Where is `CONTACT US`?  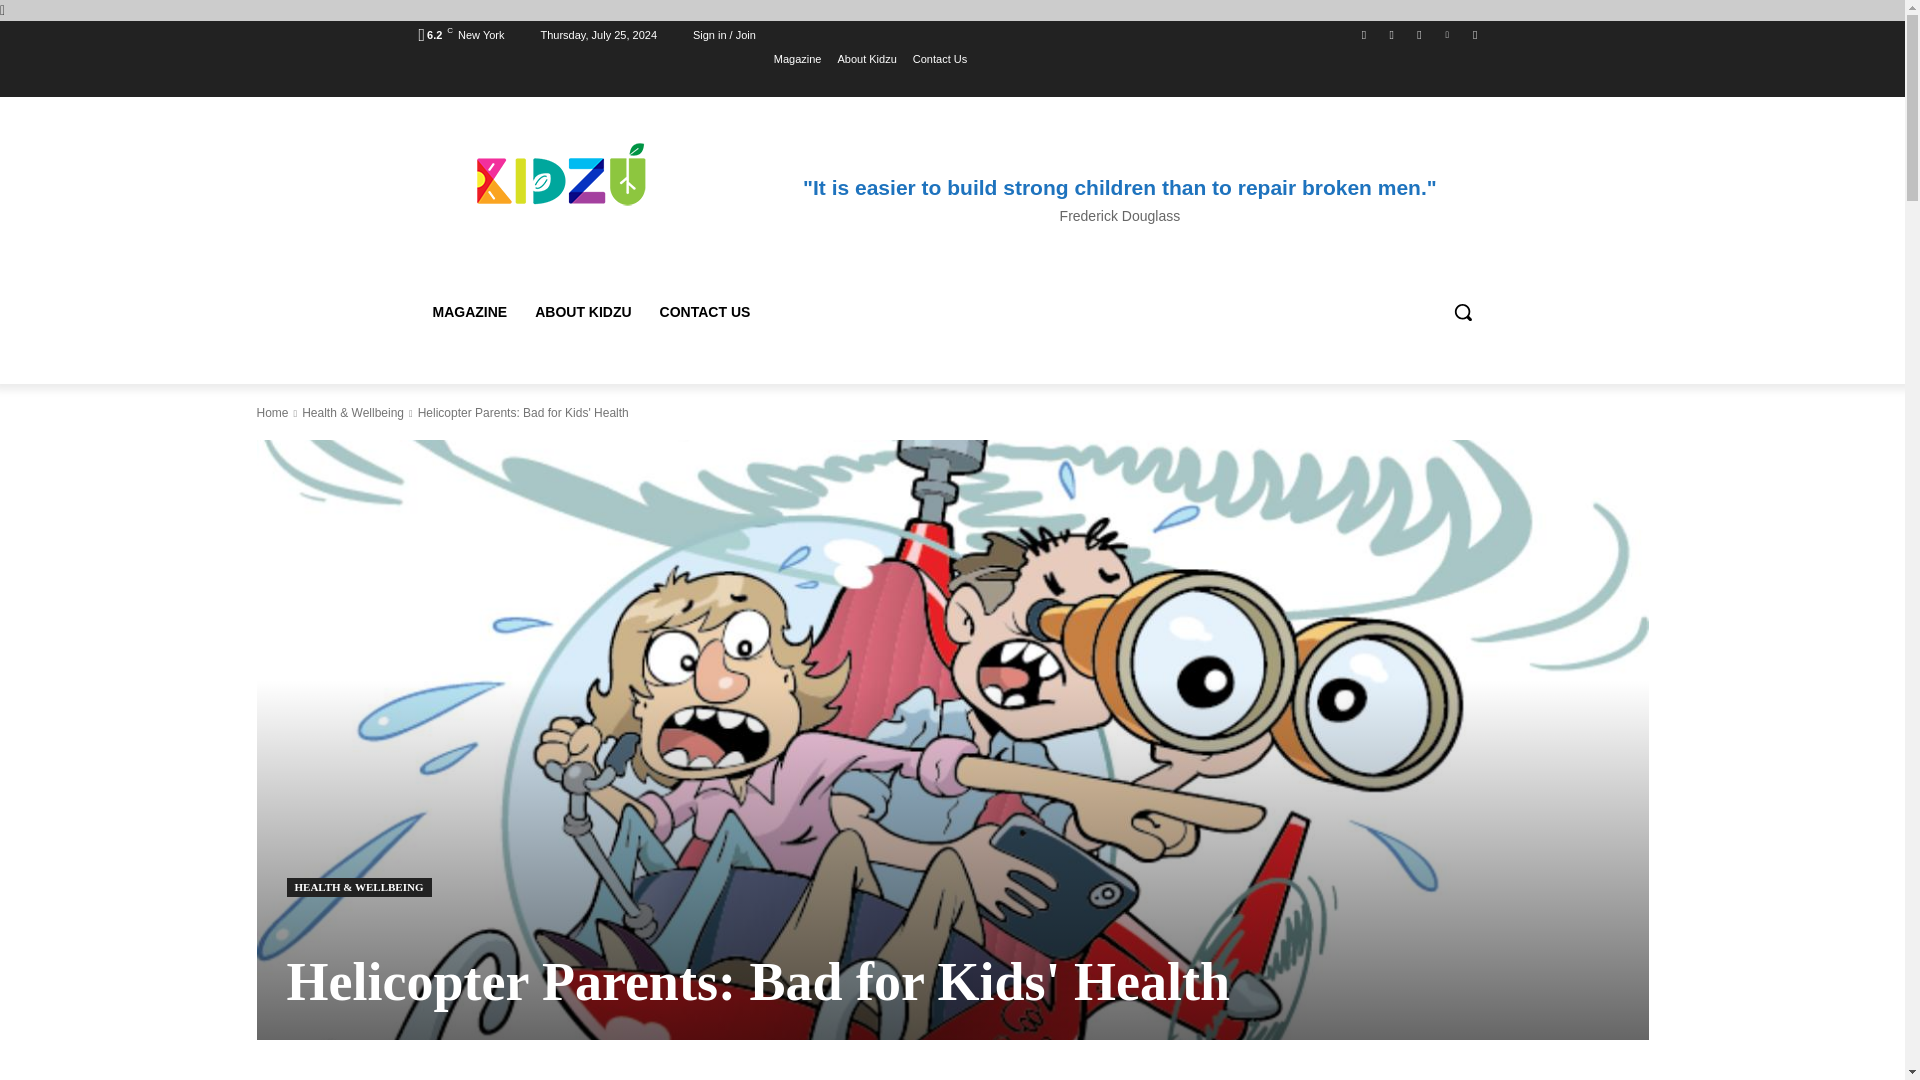
CONTACT US is located at coordinates (704, 312).